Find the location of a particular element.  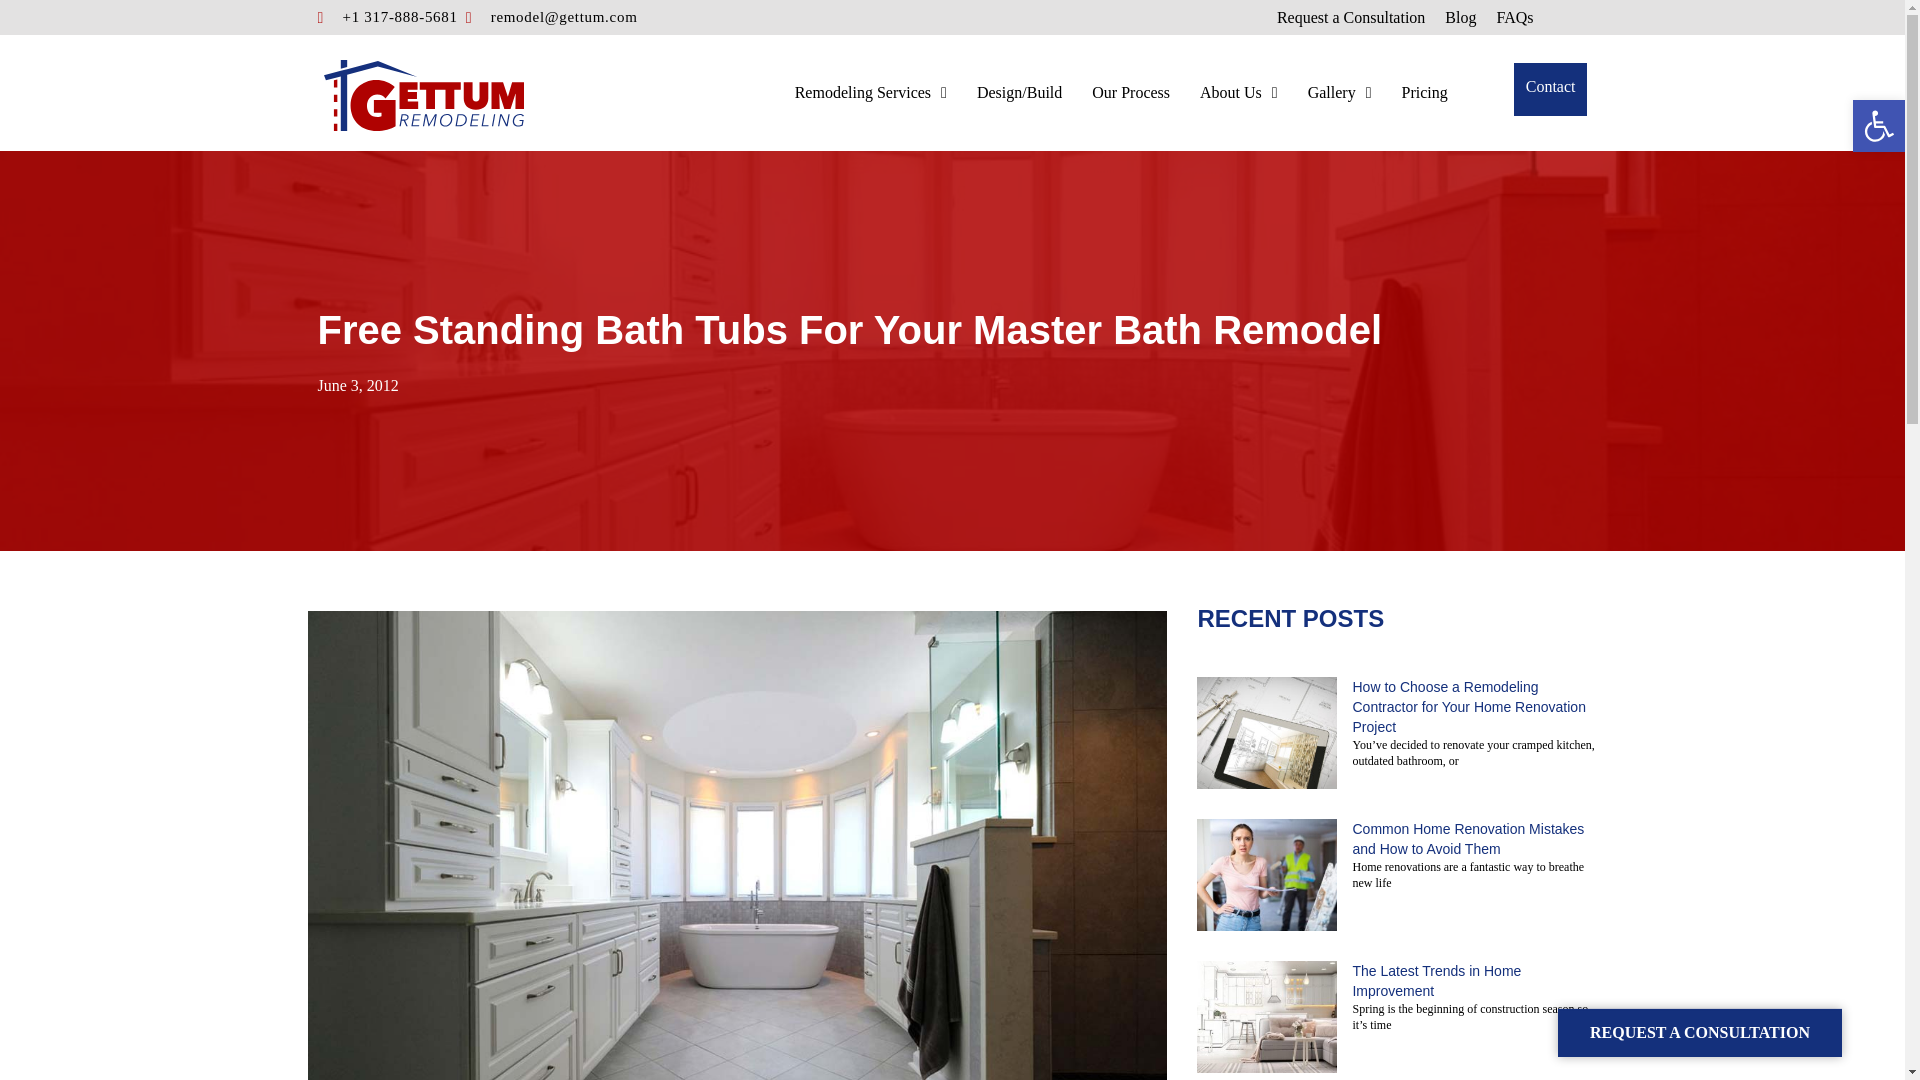

FAQs is located at coordinates (1514, 20).